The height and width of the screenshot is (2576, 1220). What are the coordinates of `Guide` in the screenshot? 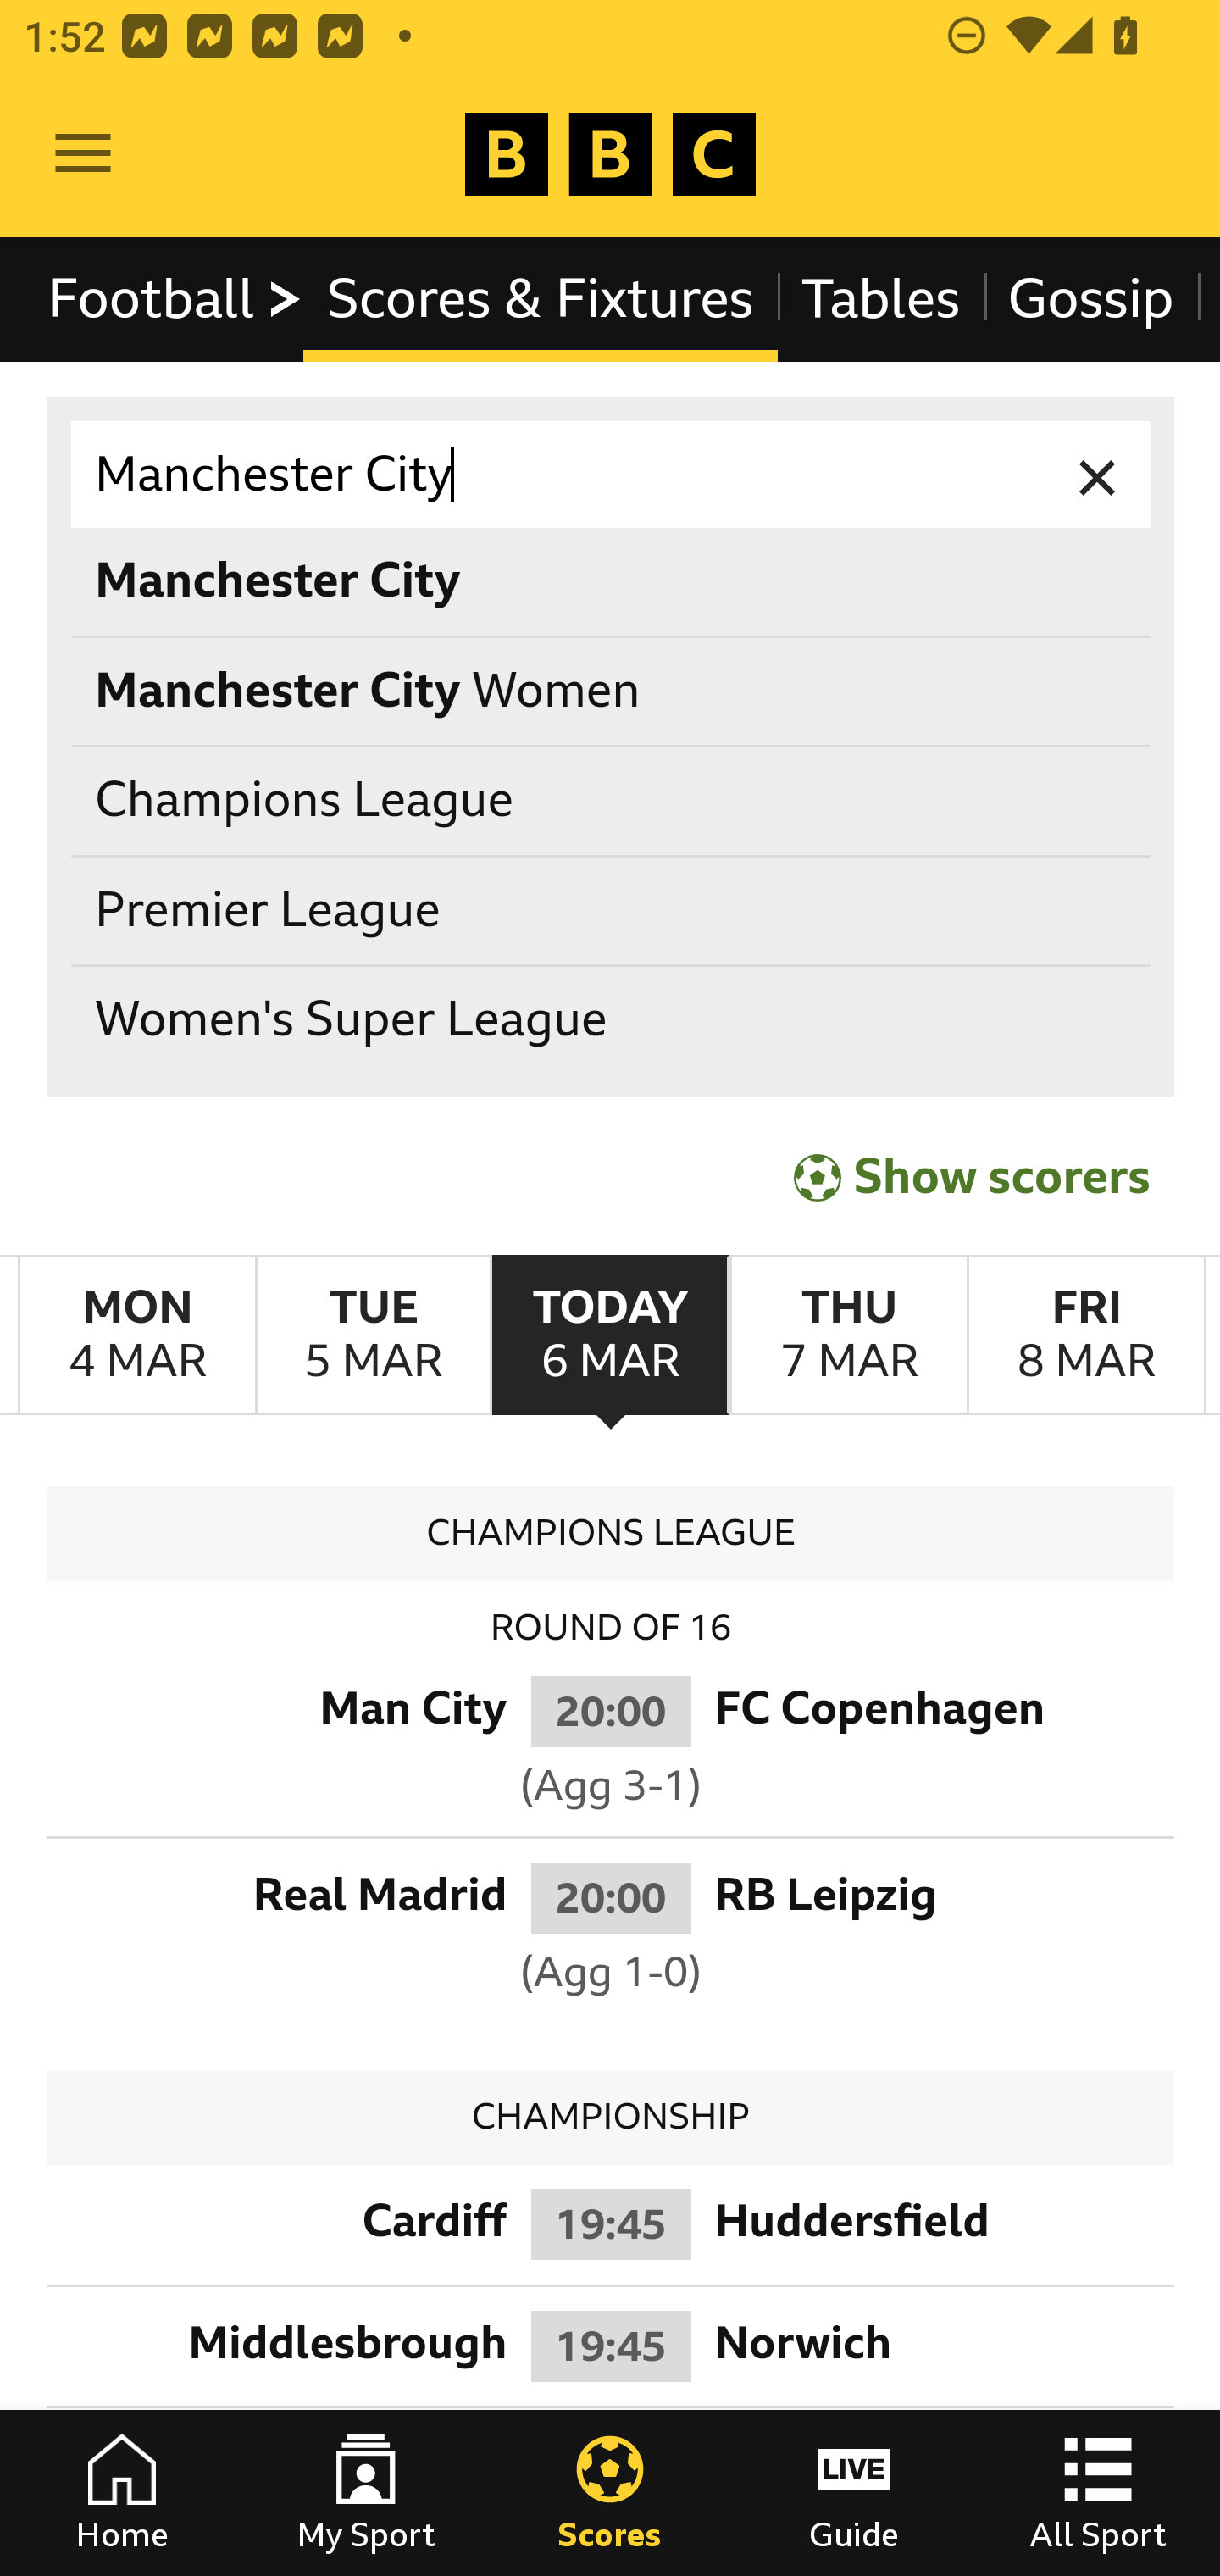 It's located at (854, 2493).